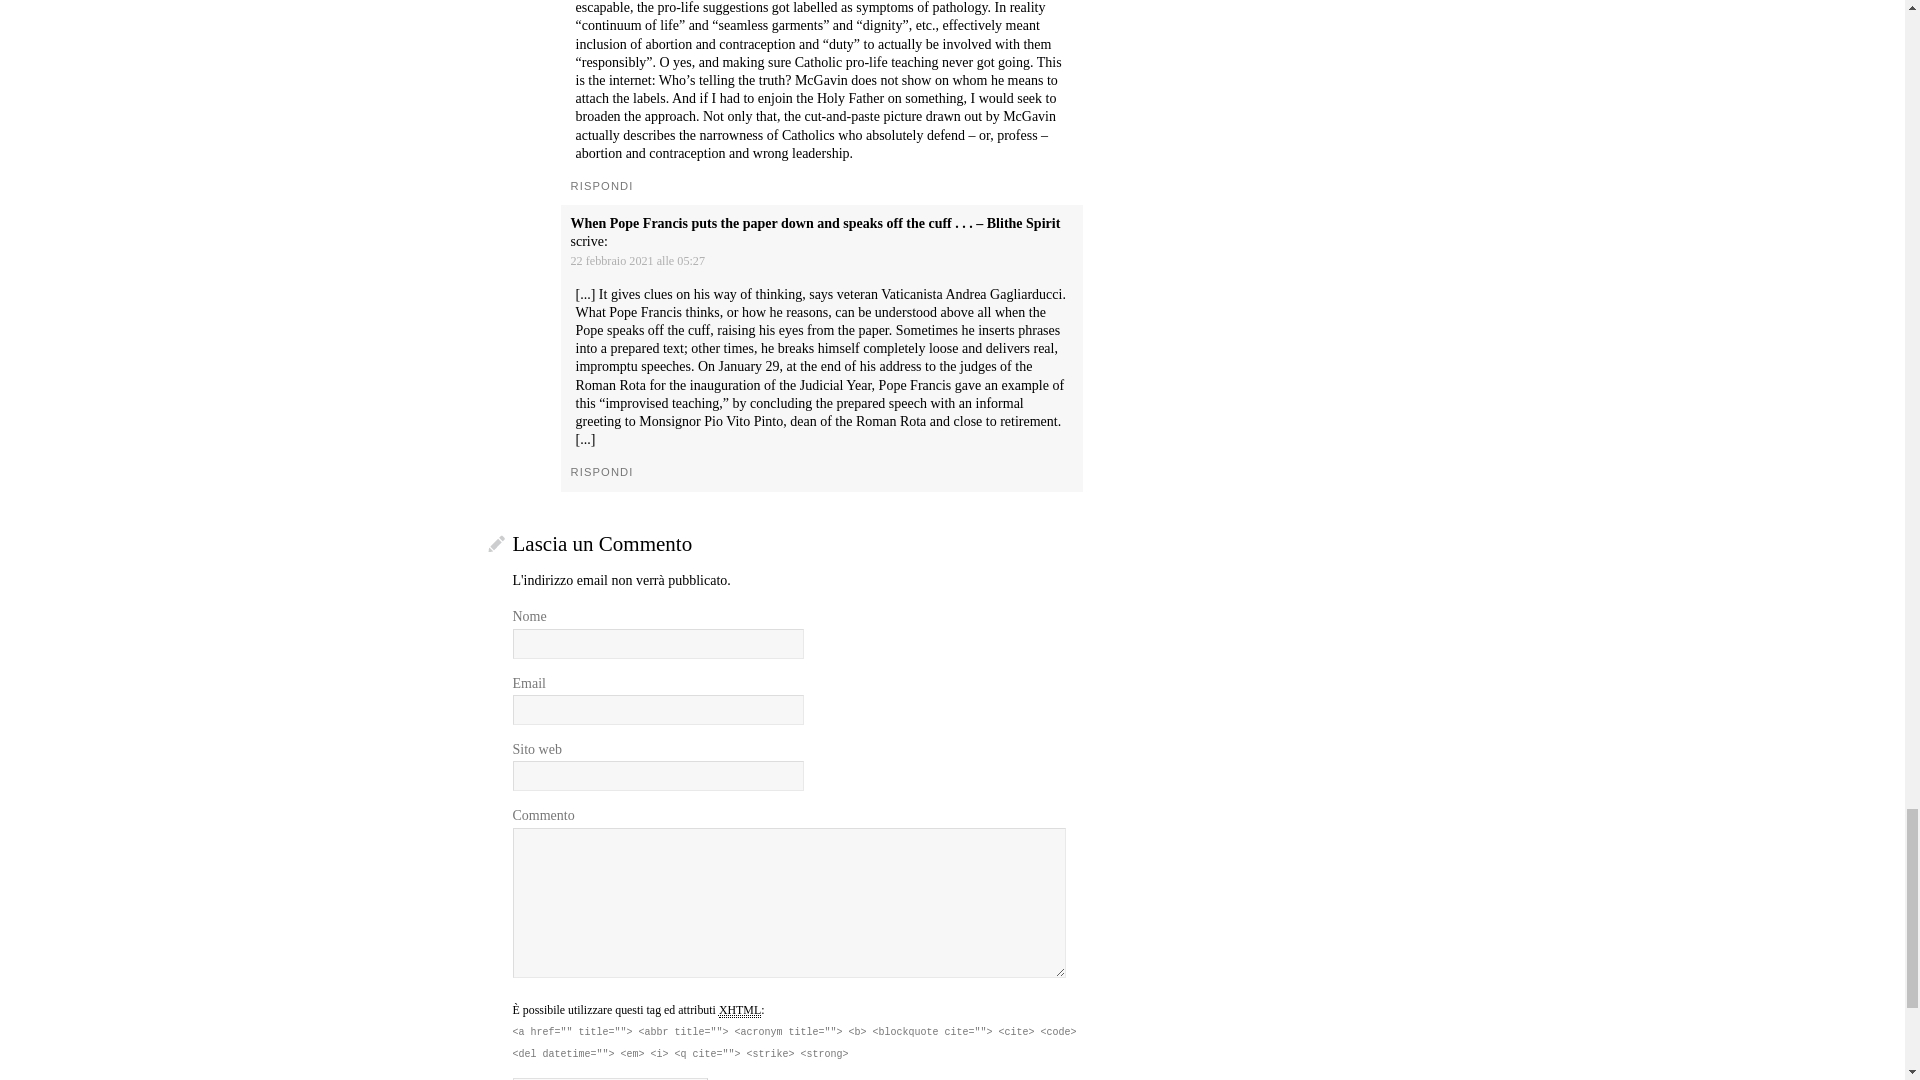 The image size is (1920, 1080). Describe the element at coordinates (637, 260) in the screenshot. I see `22 febbraio 2021 alle 05:27` at that location.